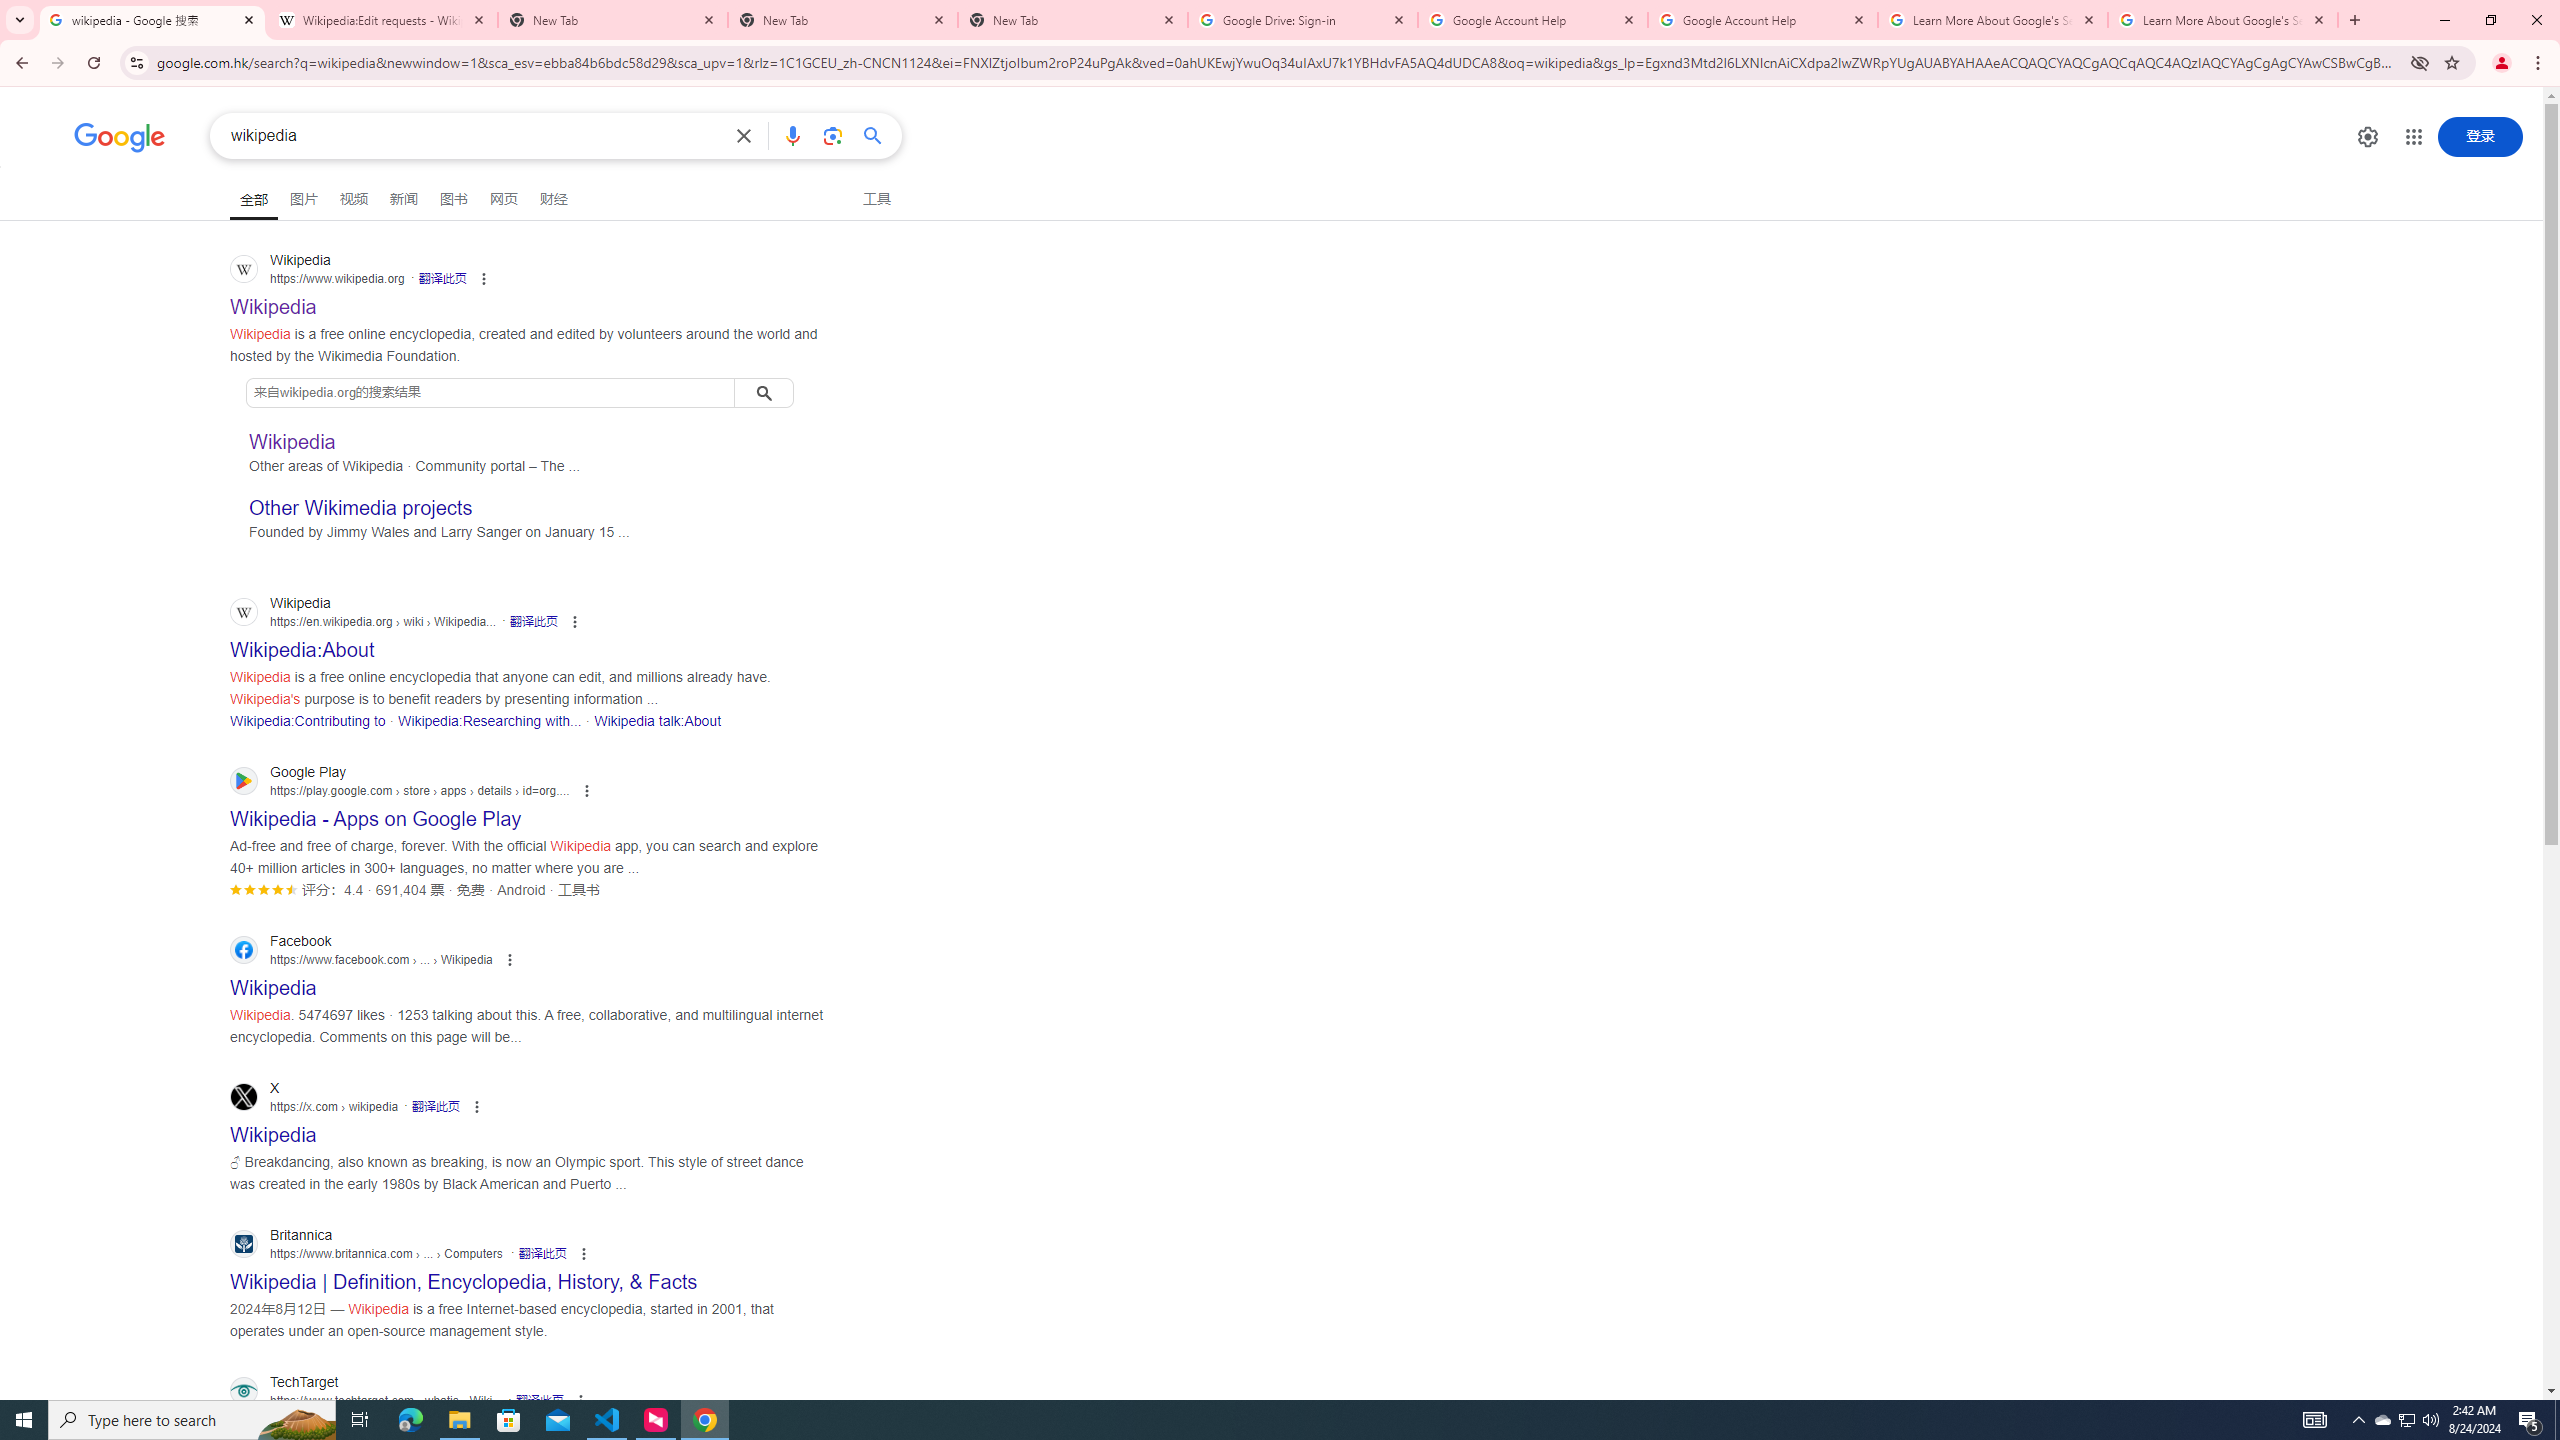  Describe the element at coordinates (2354, 20) in the screenshot. I see `New Tab` at that location.